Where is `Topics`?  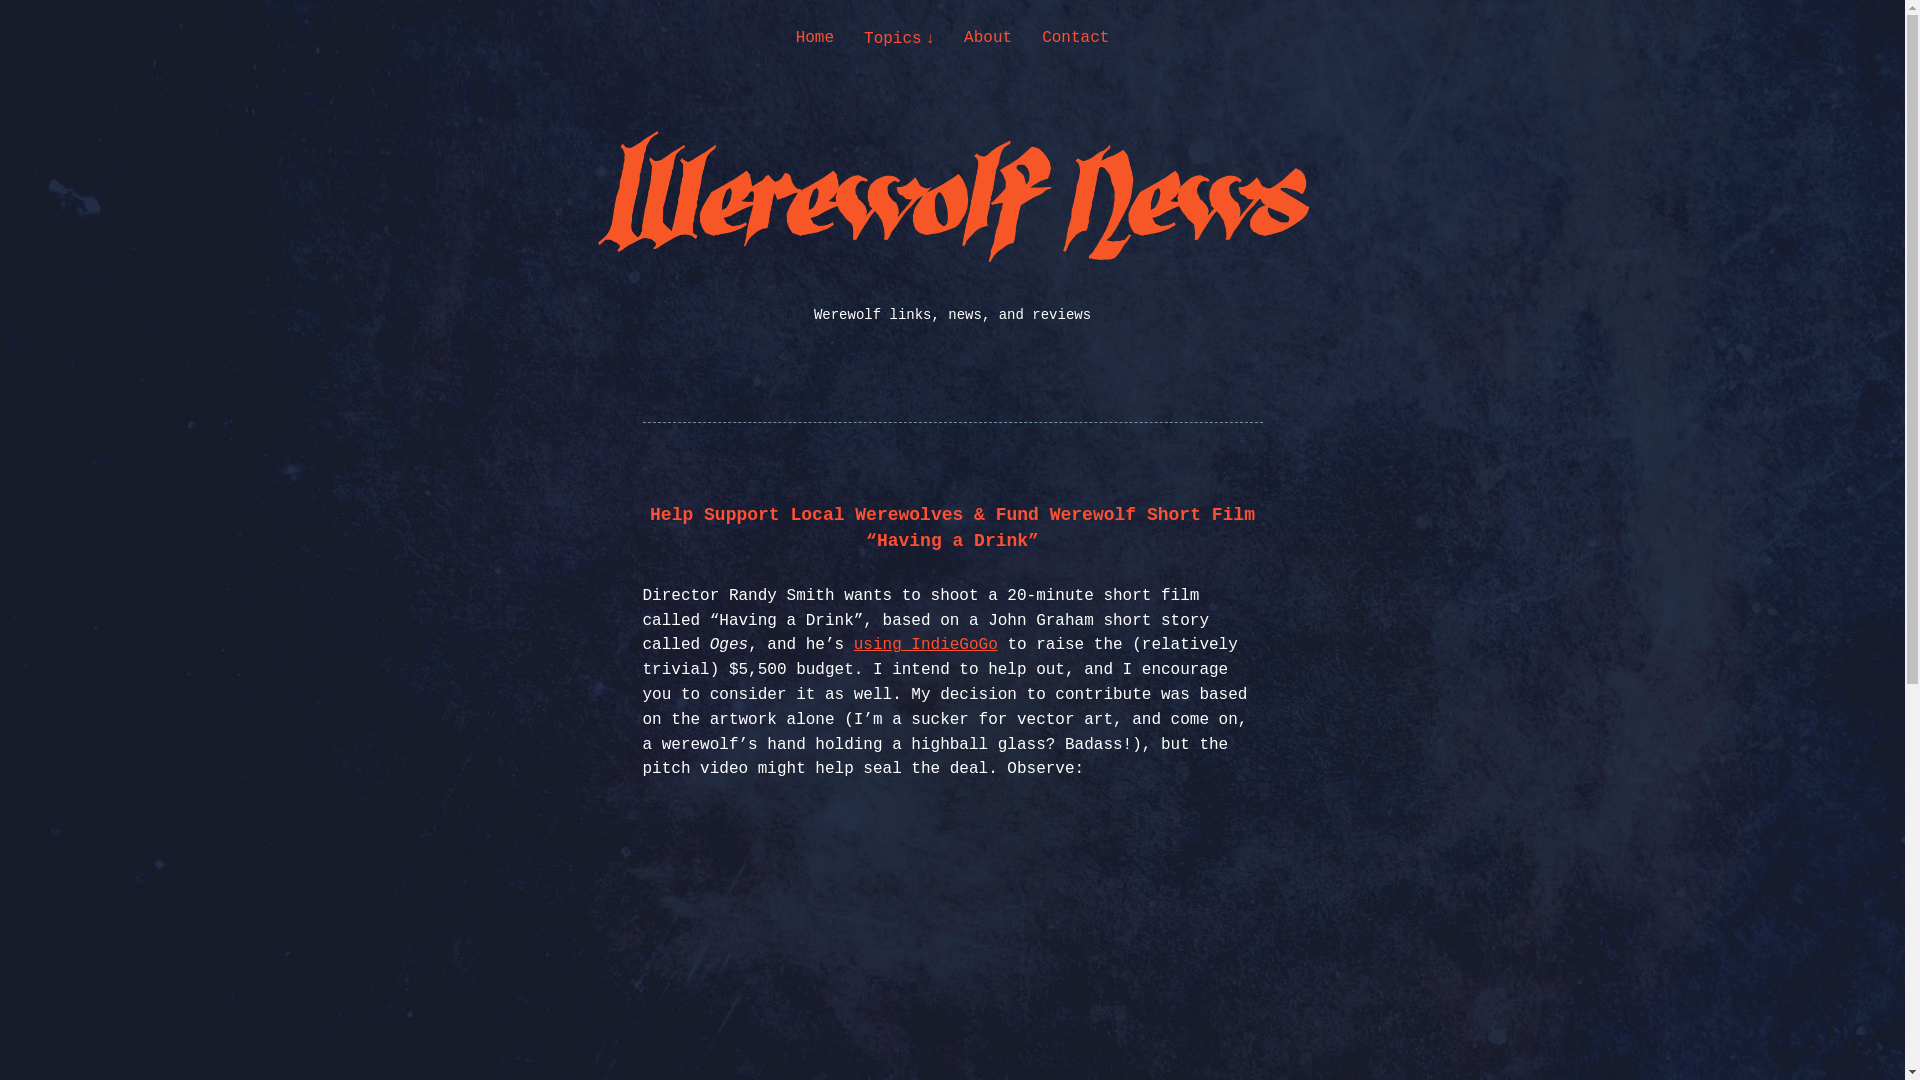 Topics is located at coordinates (898, 38).